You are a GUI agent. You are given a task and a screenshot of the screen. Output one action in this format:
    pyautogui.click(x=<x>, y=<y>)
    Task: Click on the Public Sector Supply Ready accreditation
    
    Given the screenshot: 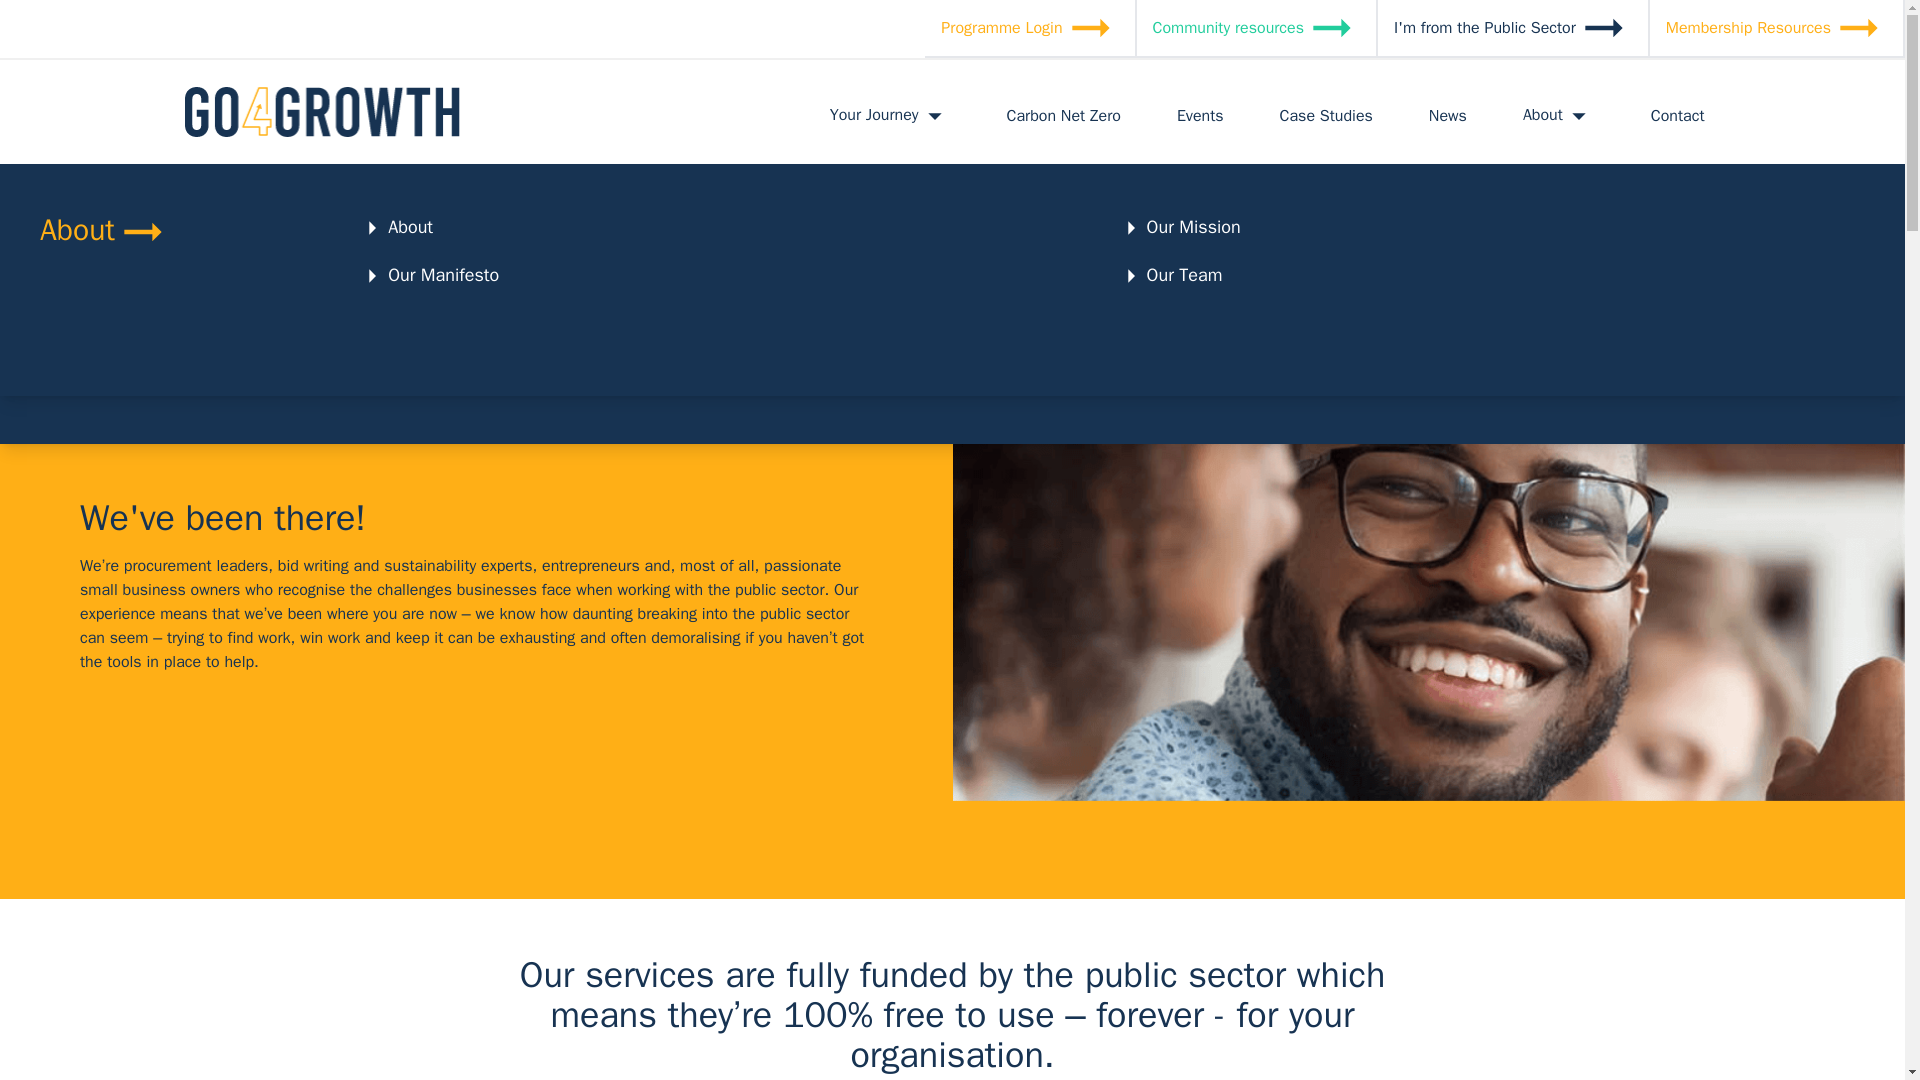 What is the action you would take?
    pyautogui.click(x=532, y=322)
    